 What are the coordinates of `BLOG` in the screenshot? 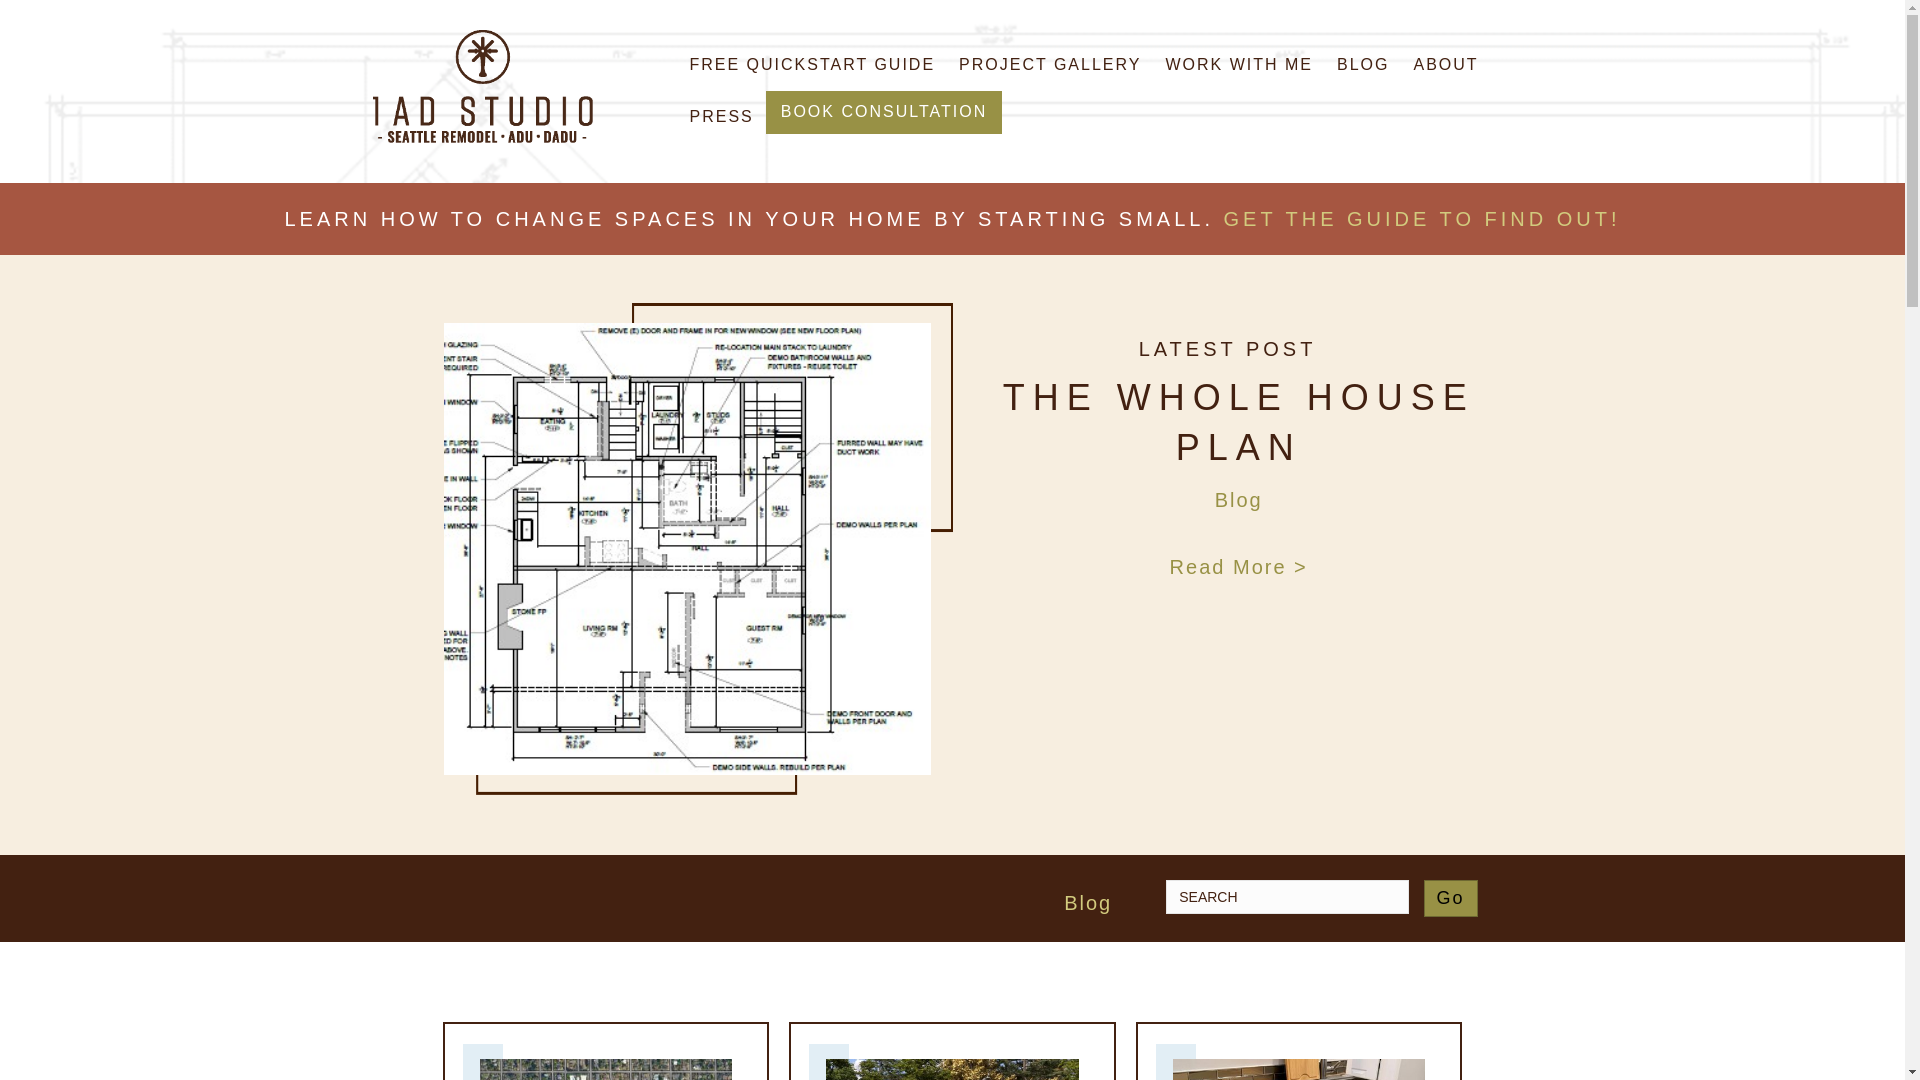 It's located at (1362, 64).